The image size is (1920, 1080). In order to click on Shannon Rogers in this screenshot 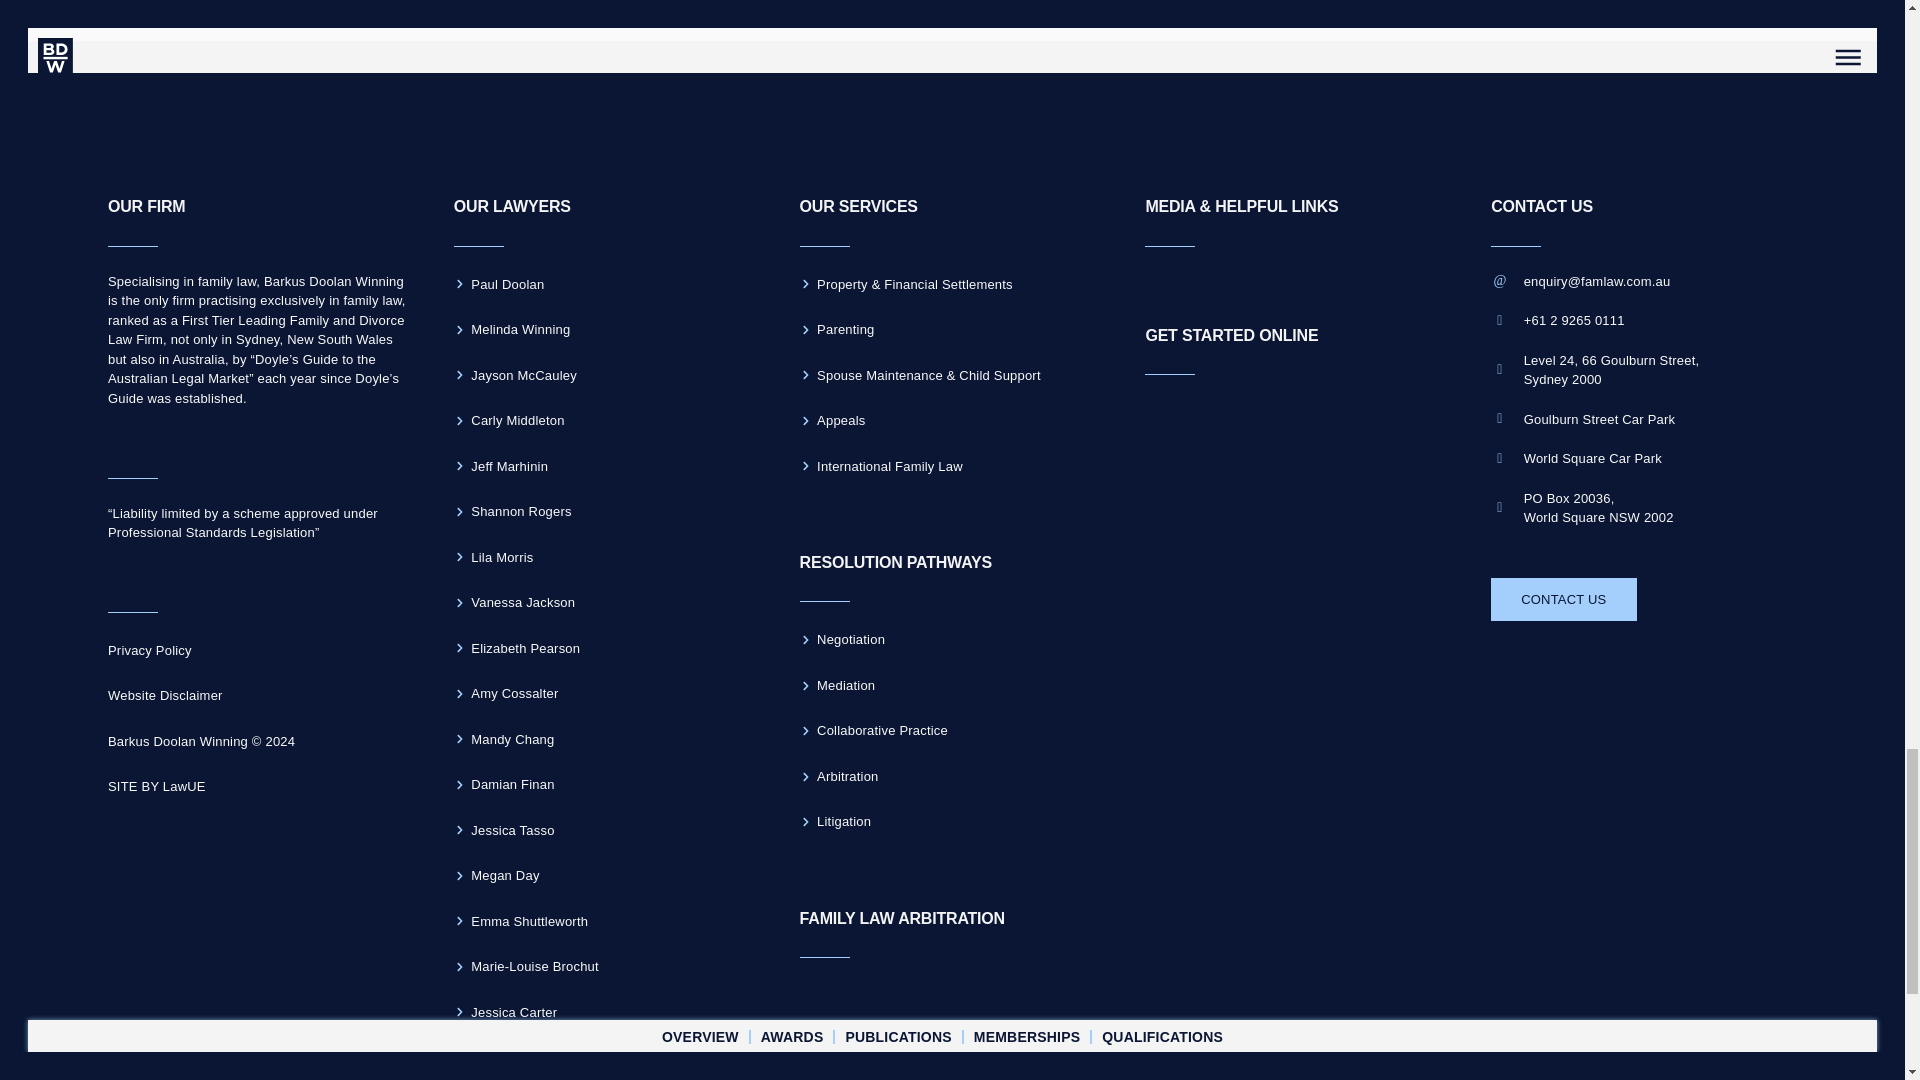, I will do `click(606, 511)`.